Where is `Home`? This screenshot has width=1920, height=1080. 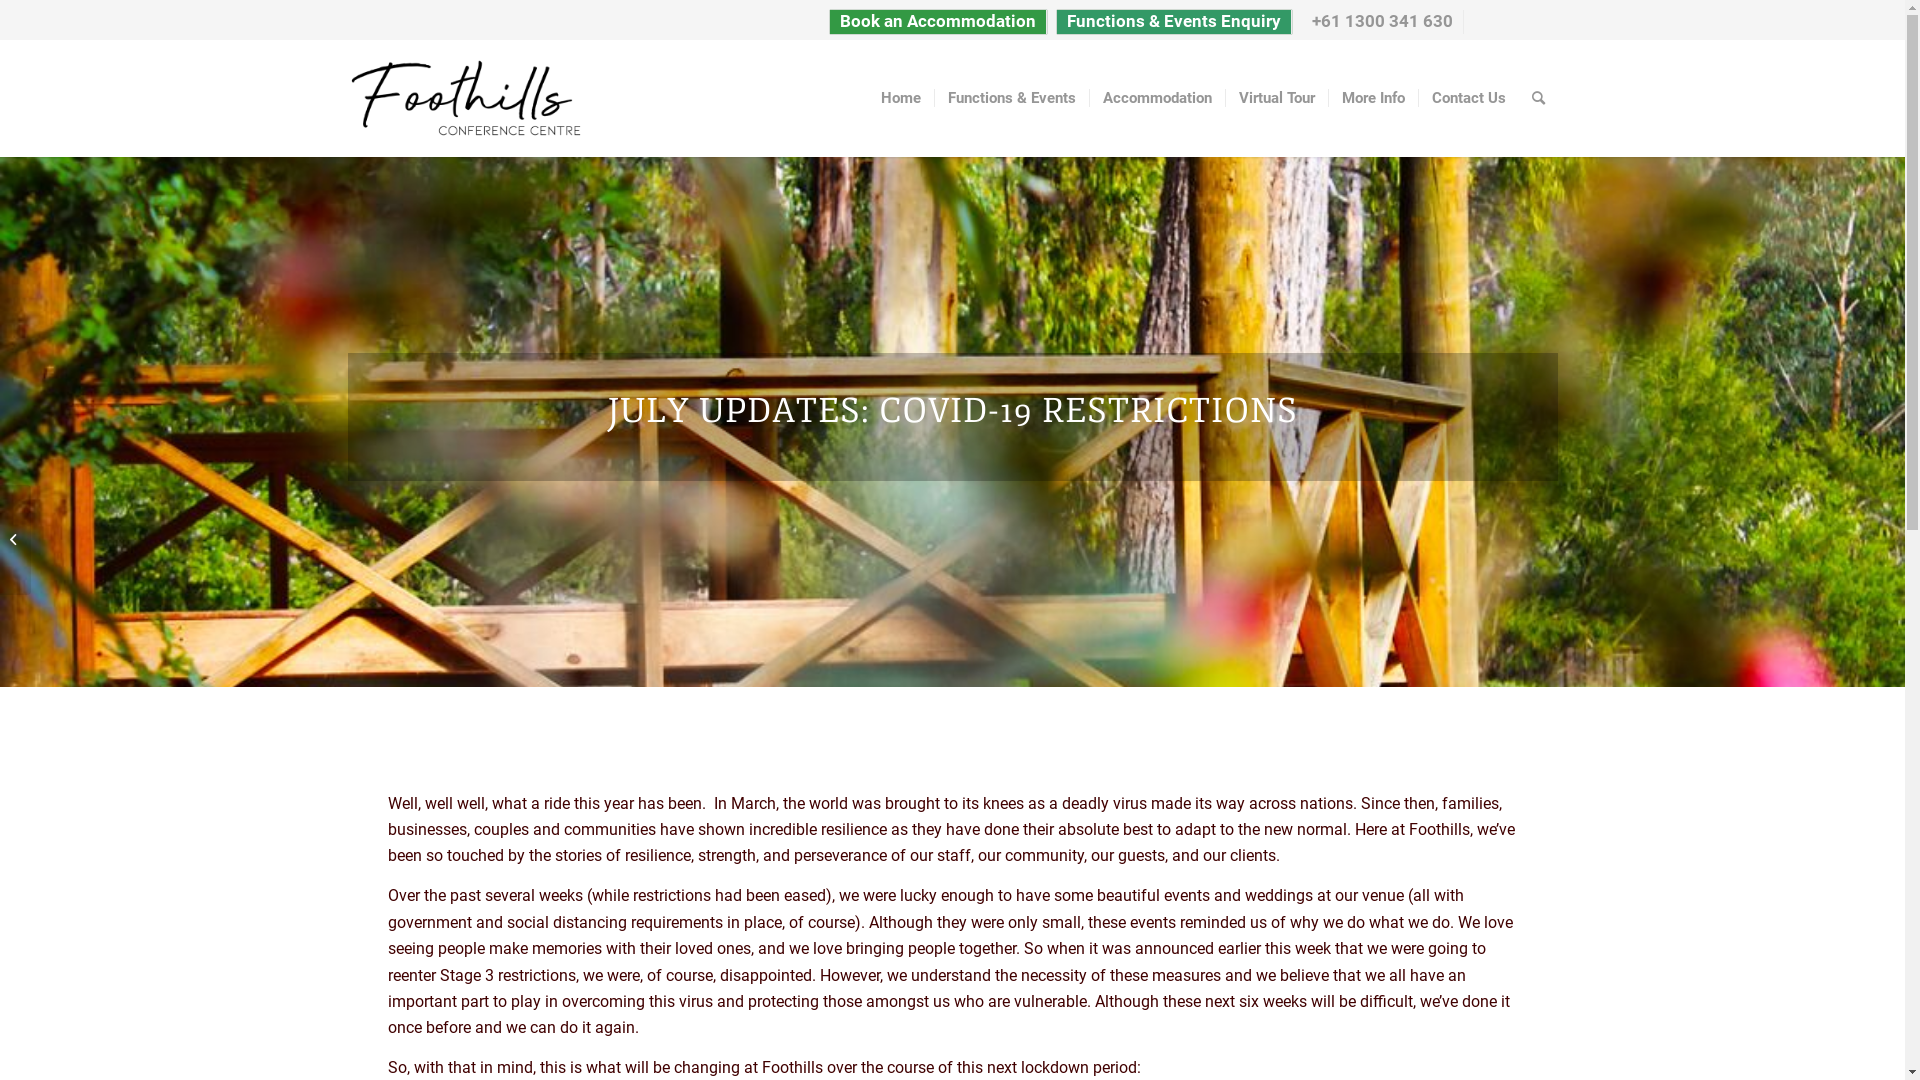 Home is located at coordinates (901, 98).